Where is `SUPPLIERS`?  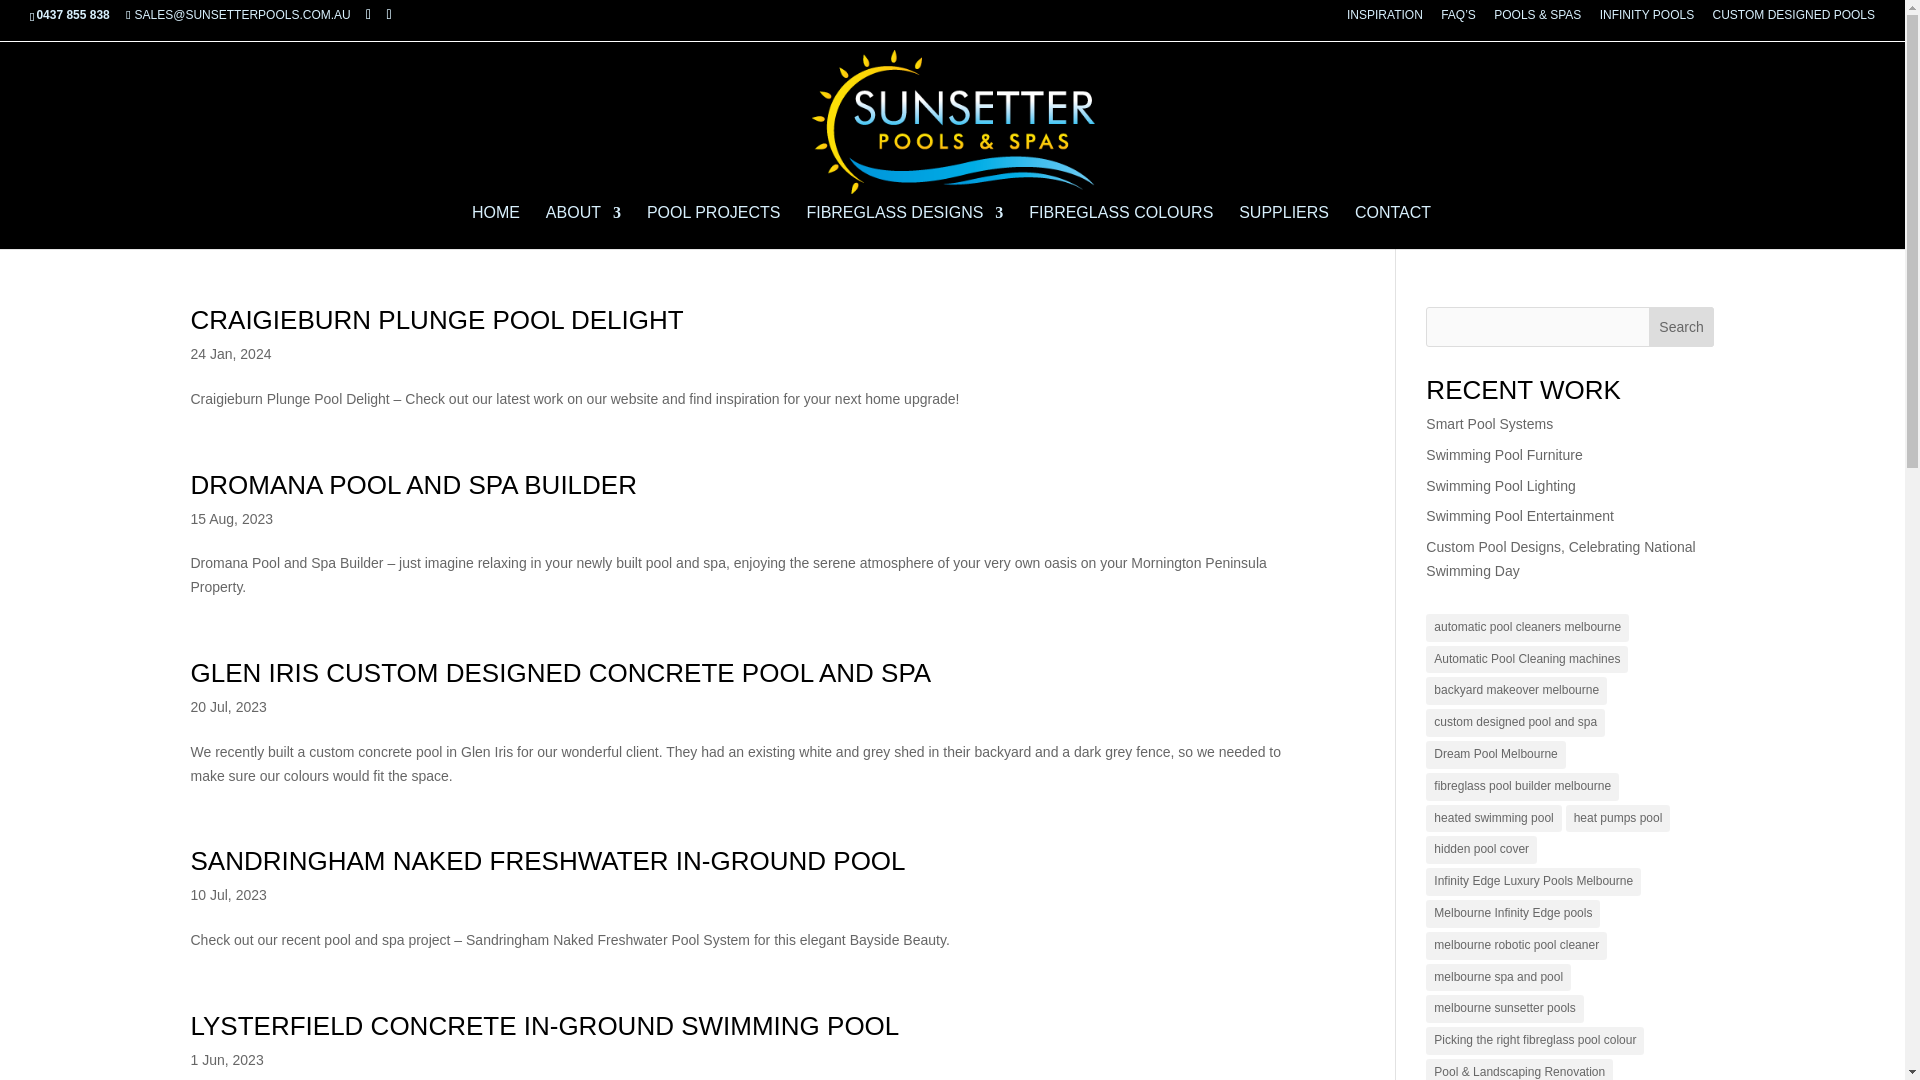
SUPPLIERS is located at coordinates (1283, 228).